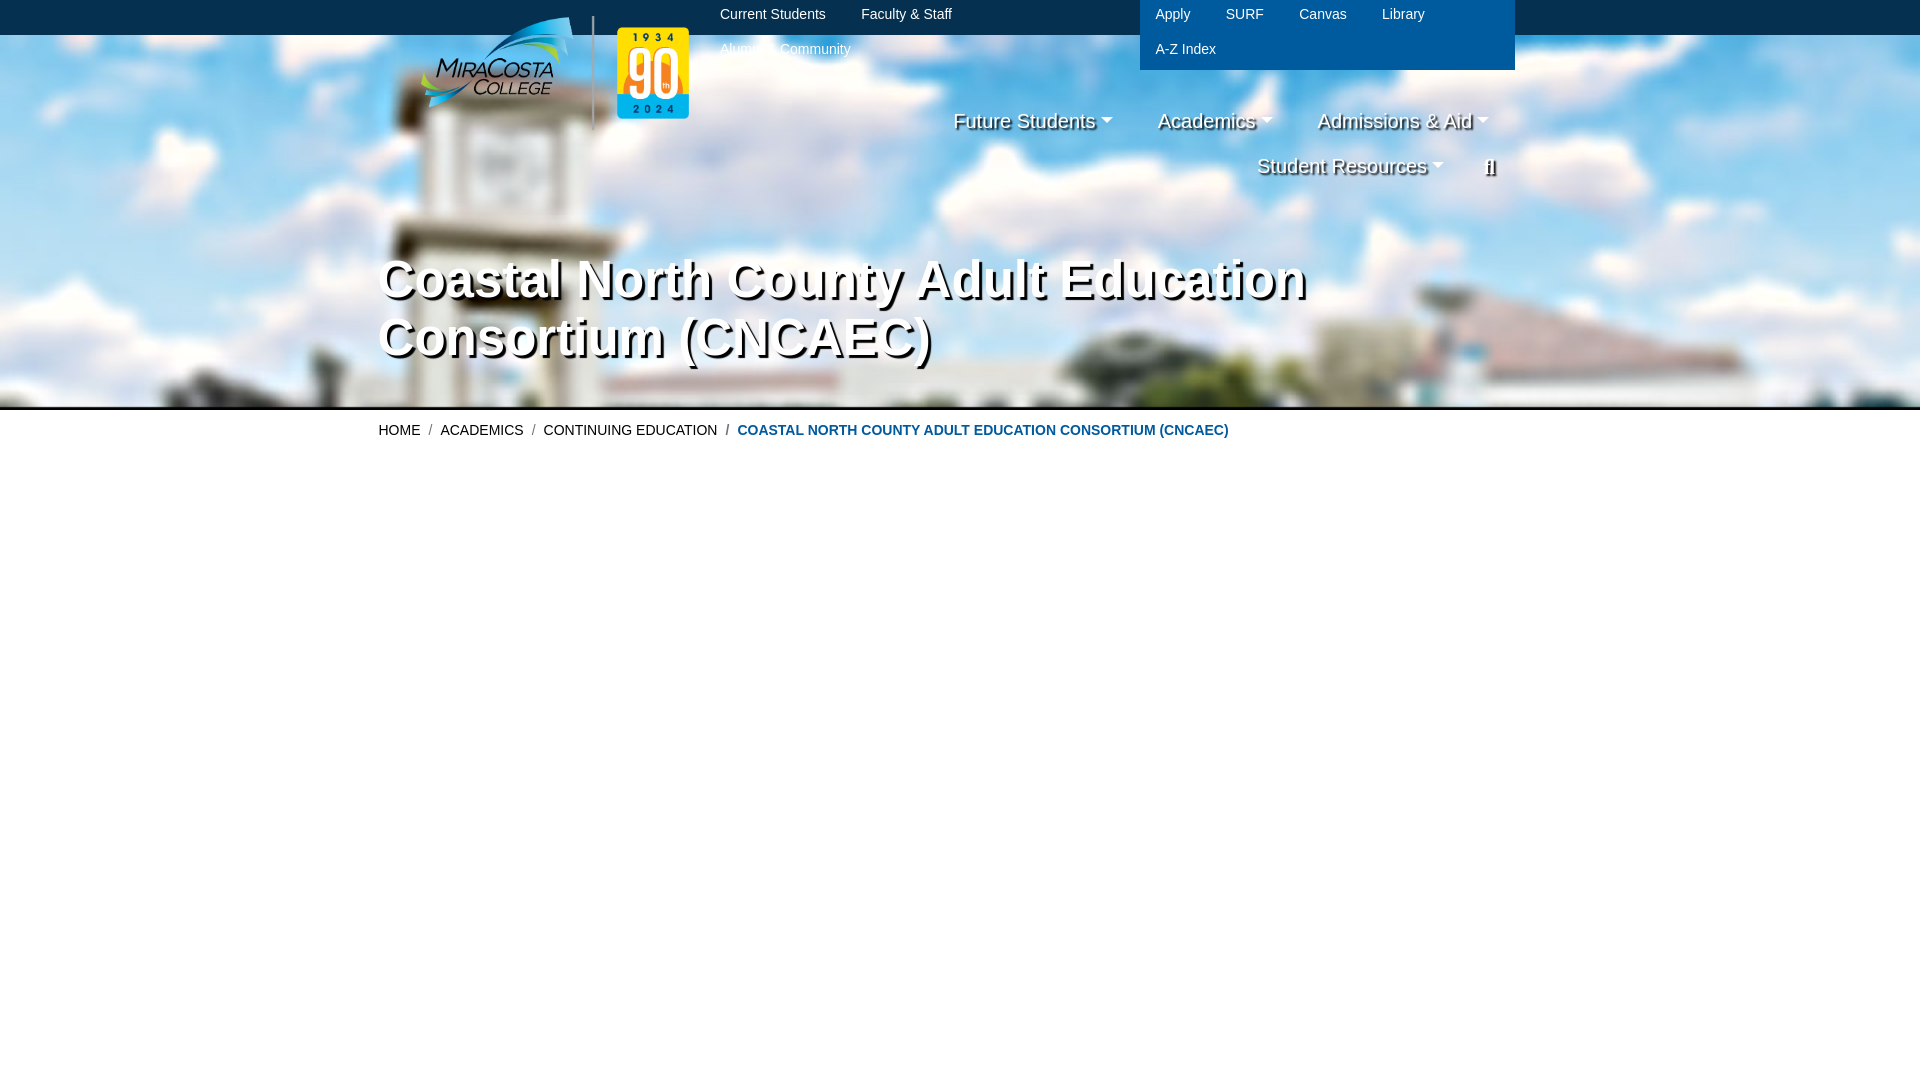  I want to click on The MiraCosta College Library, so click(1403, 20).